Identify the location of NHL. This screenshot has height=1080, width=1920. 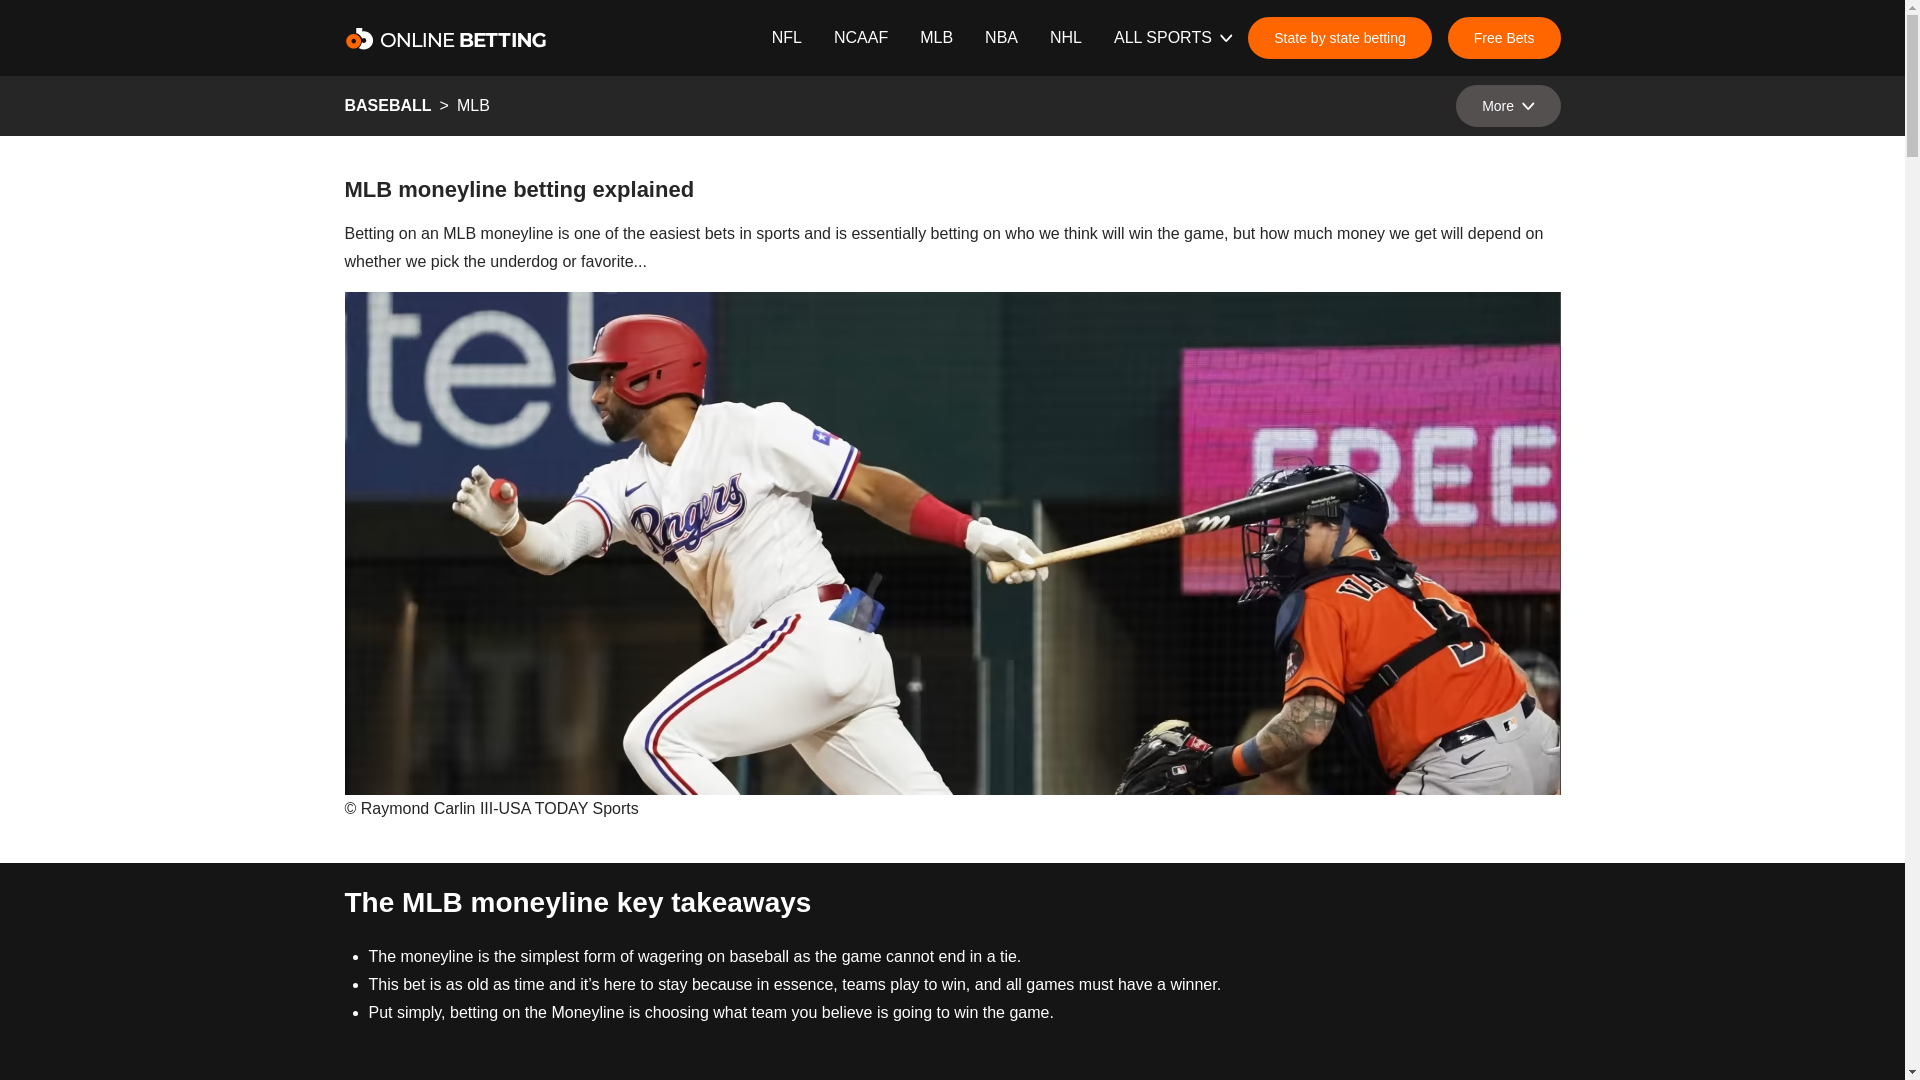
(1066, 37).